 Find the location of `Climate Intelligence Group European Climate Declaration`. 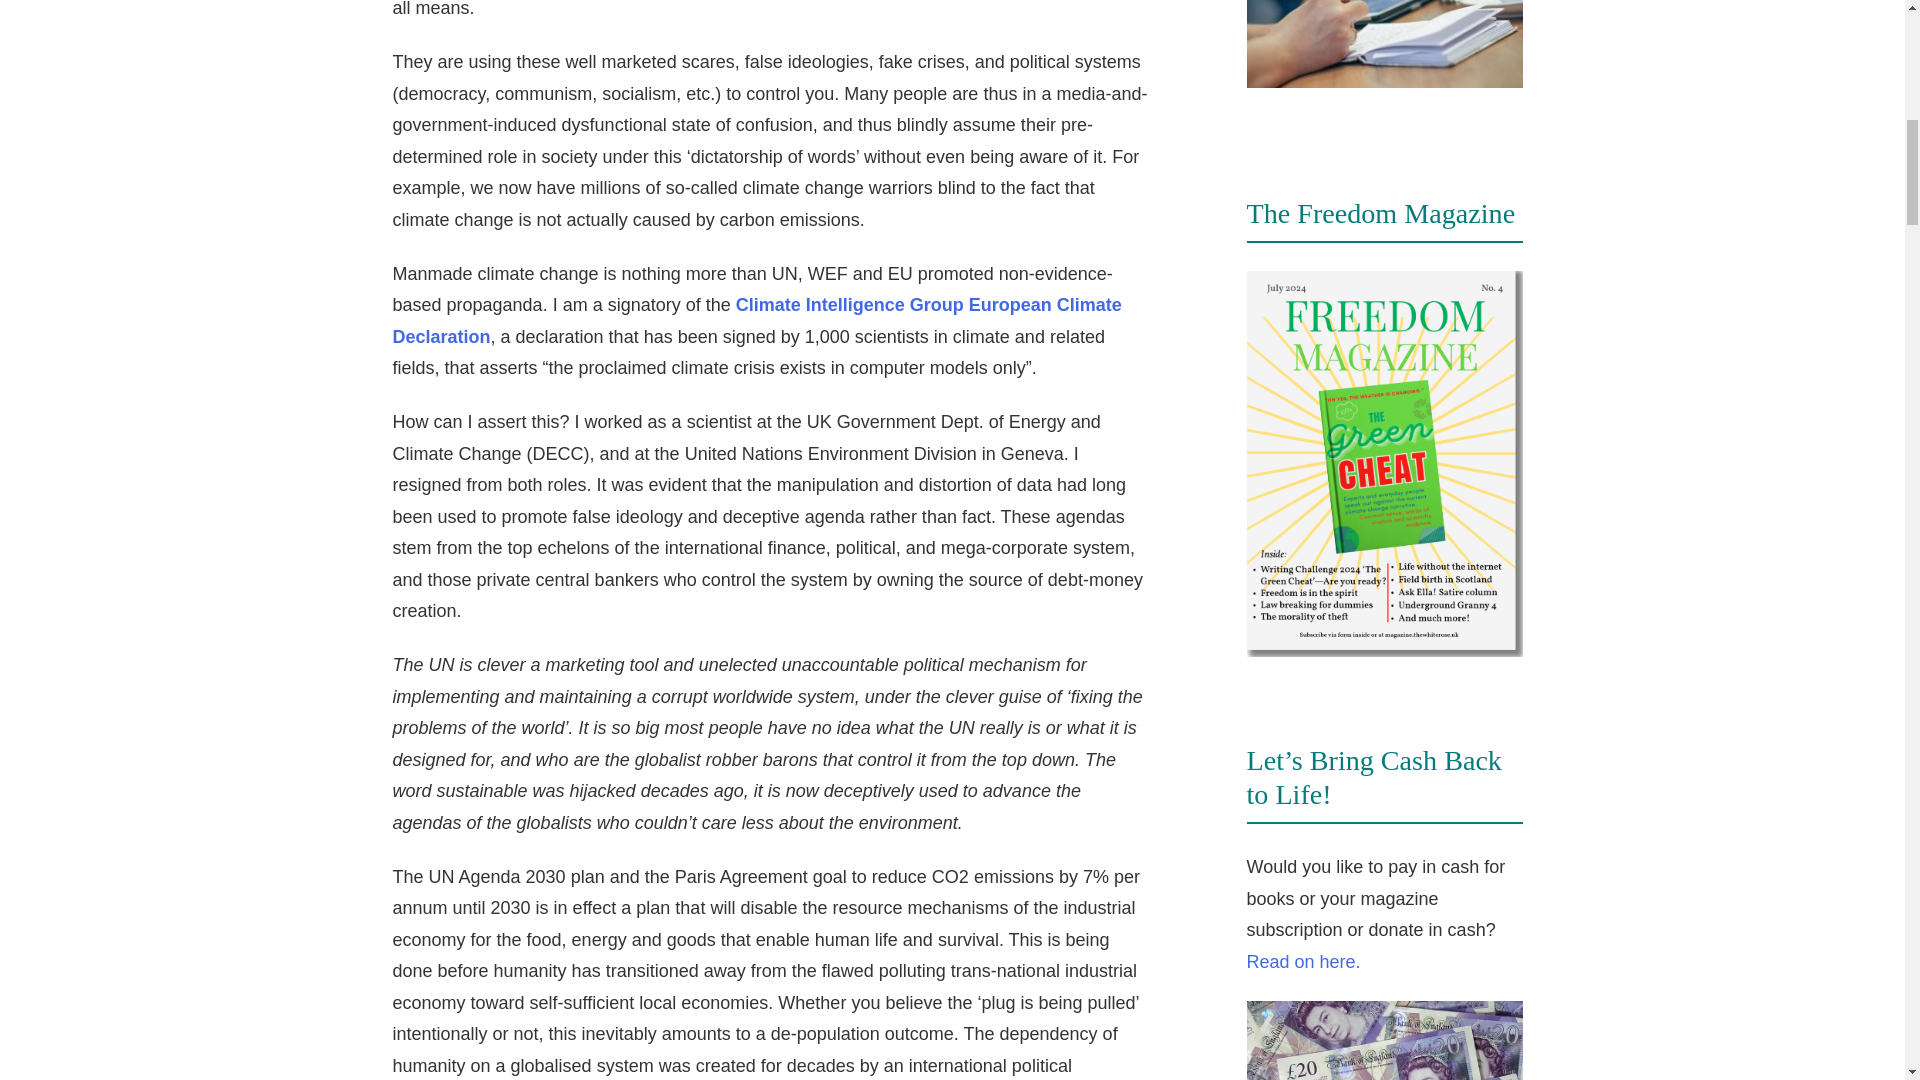

Climate Intelligence Group European Climate Declaration is located at coordinates (756, 320).